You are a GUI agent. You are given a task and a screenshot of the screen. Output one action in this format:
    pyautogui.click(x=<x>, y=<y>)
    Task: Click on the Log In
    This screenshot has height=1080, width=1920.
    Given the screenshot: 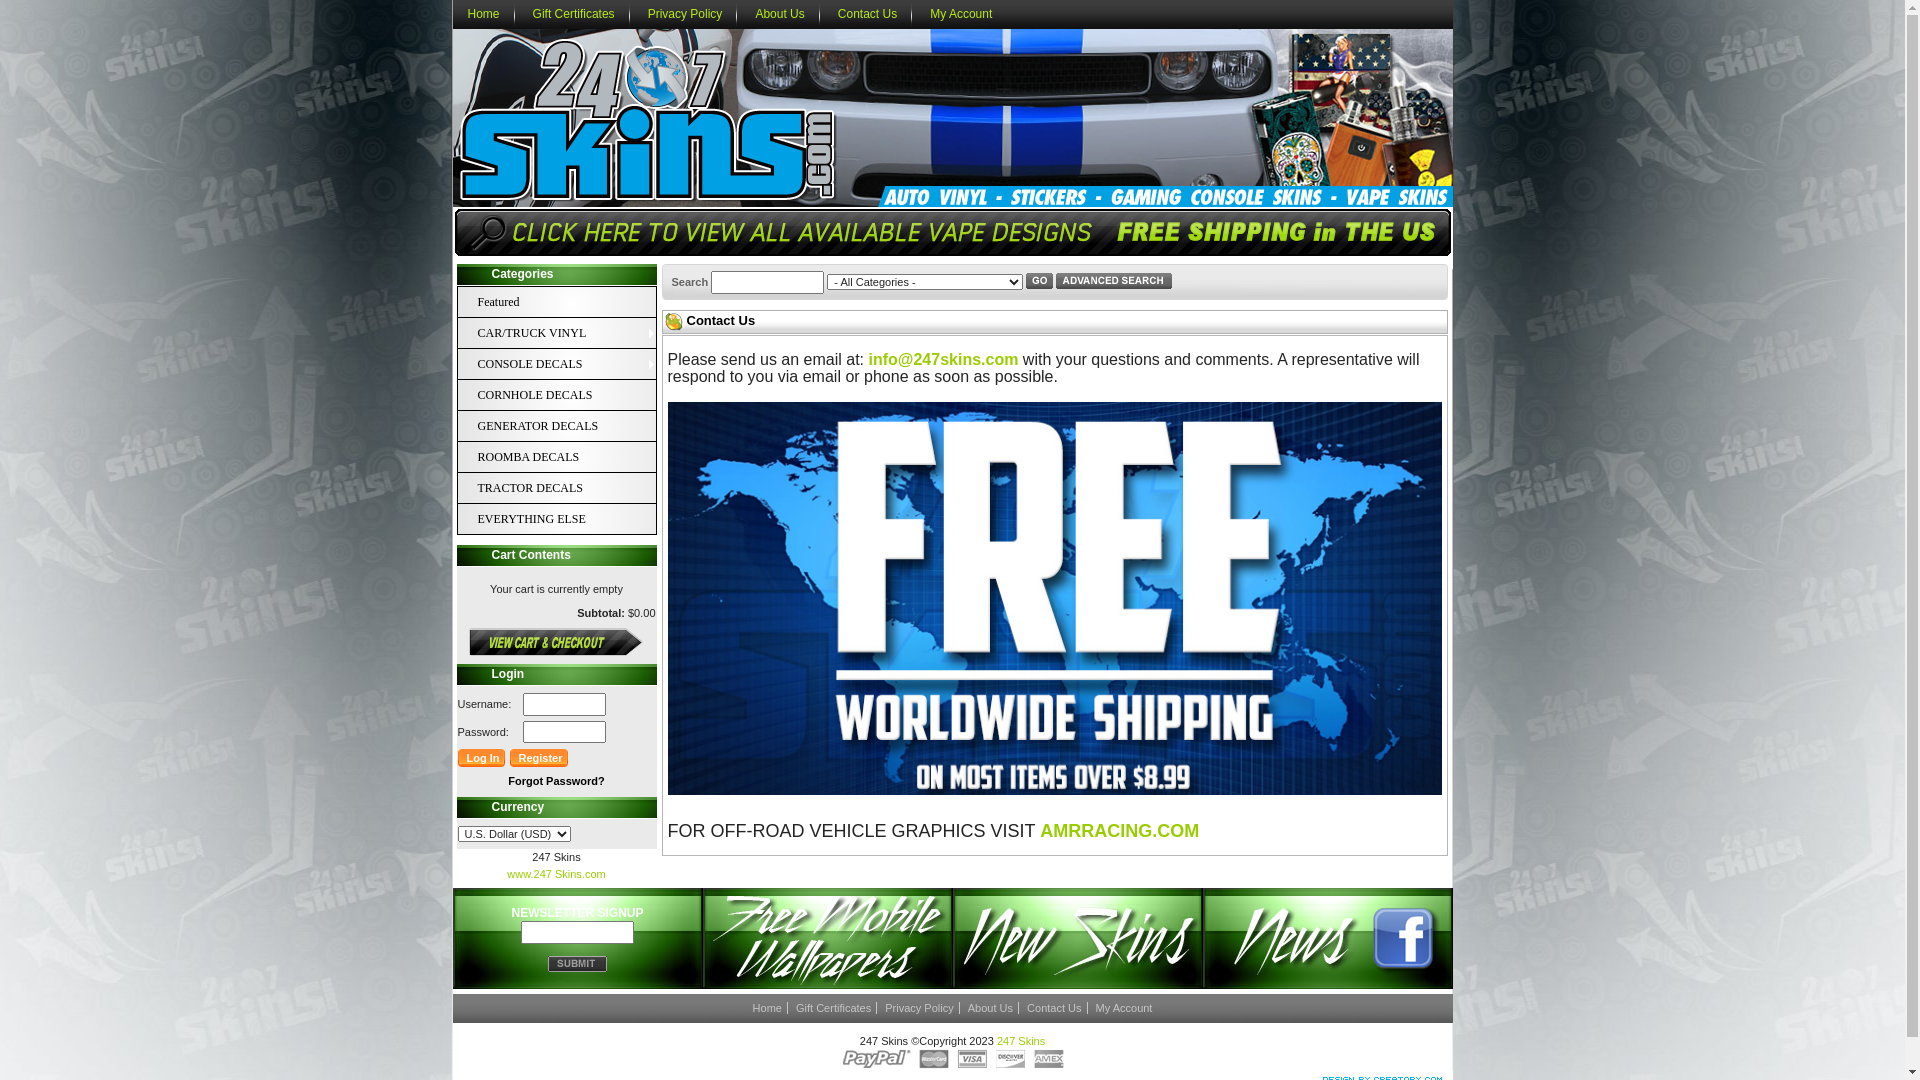 What is the action you would take?
    pyautogui.click(x=482, y=758)
    